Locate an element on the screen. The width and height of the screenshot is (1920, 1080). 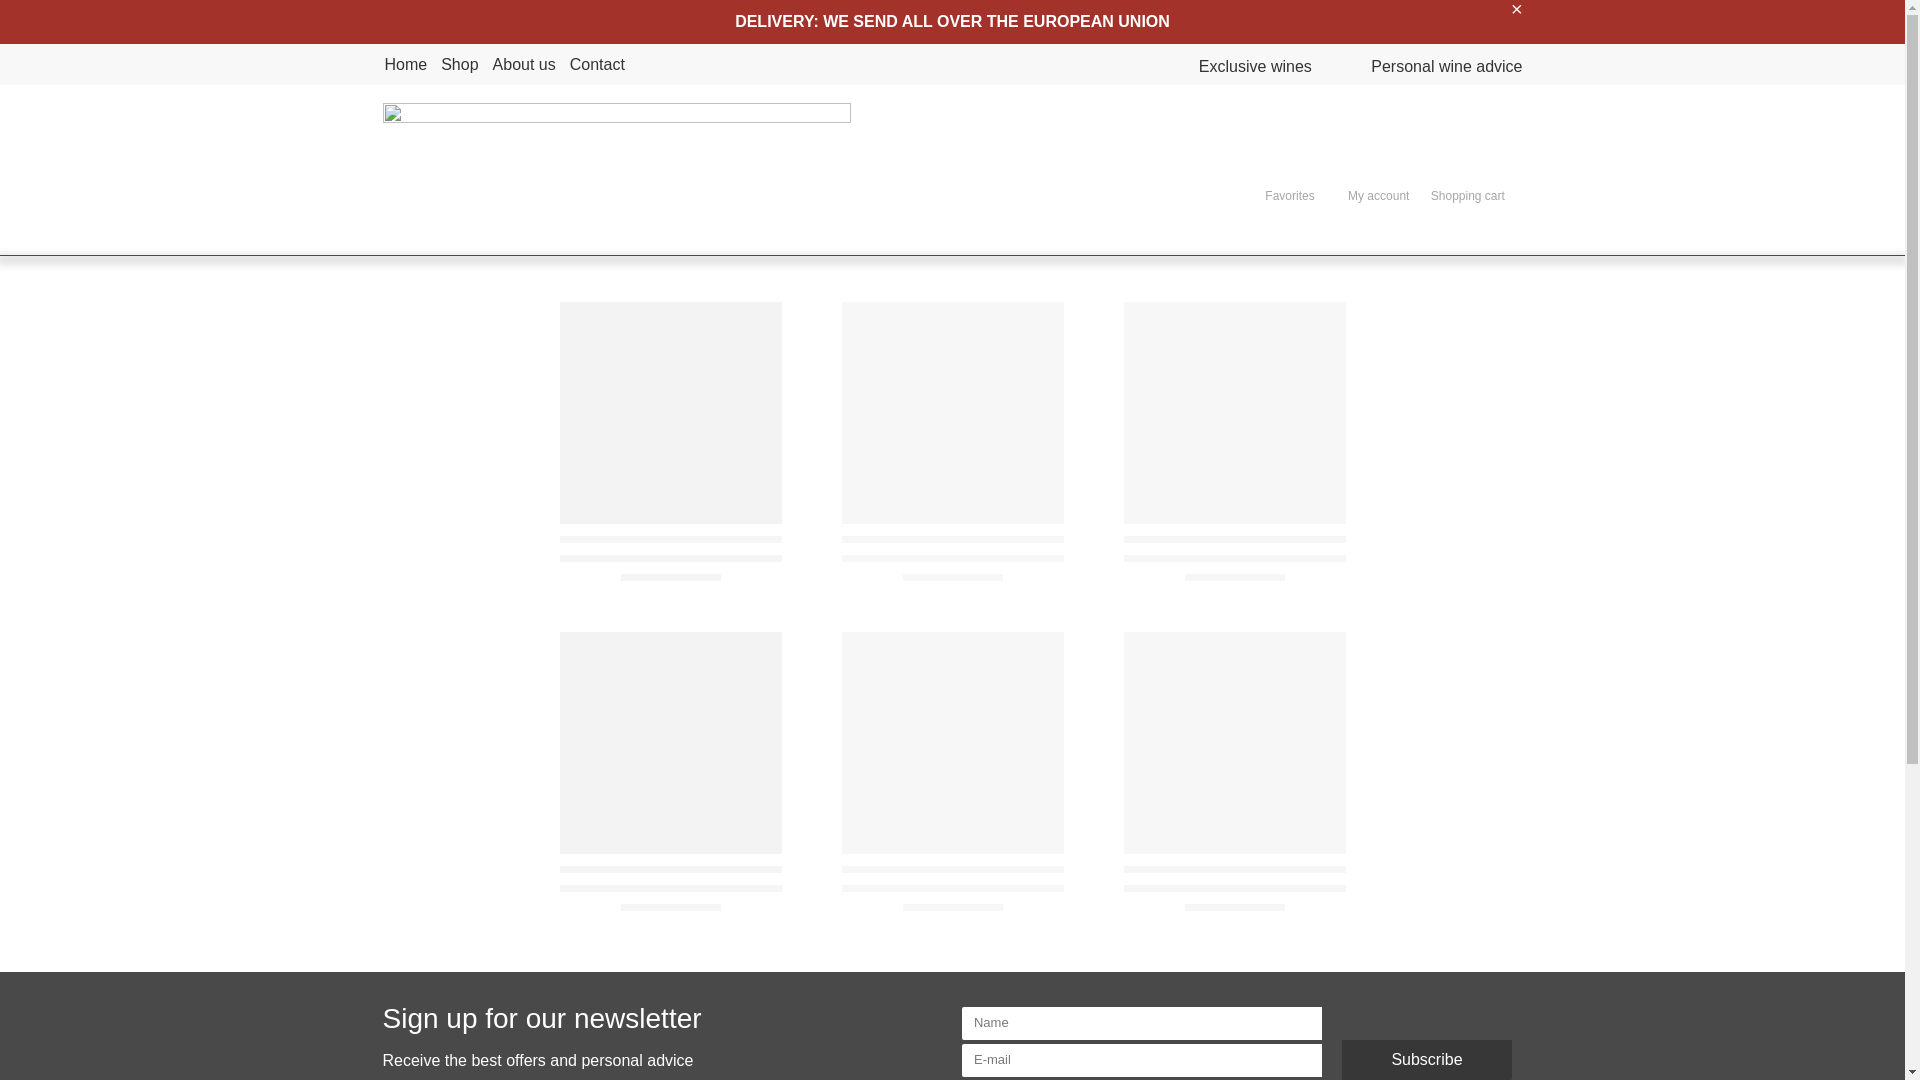
About us is located at coordinates (524, 64).